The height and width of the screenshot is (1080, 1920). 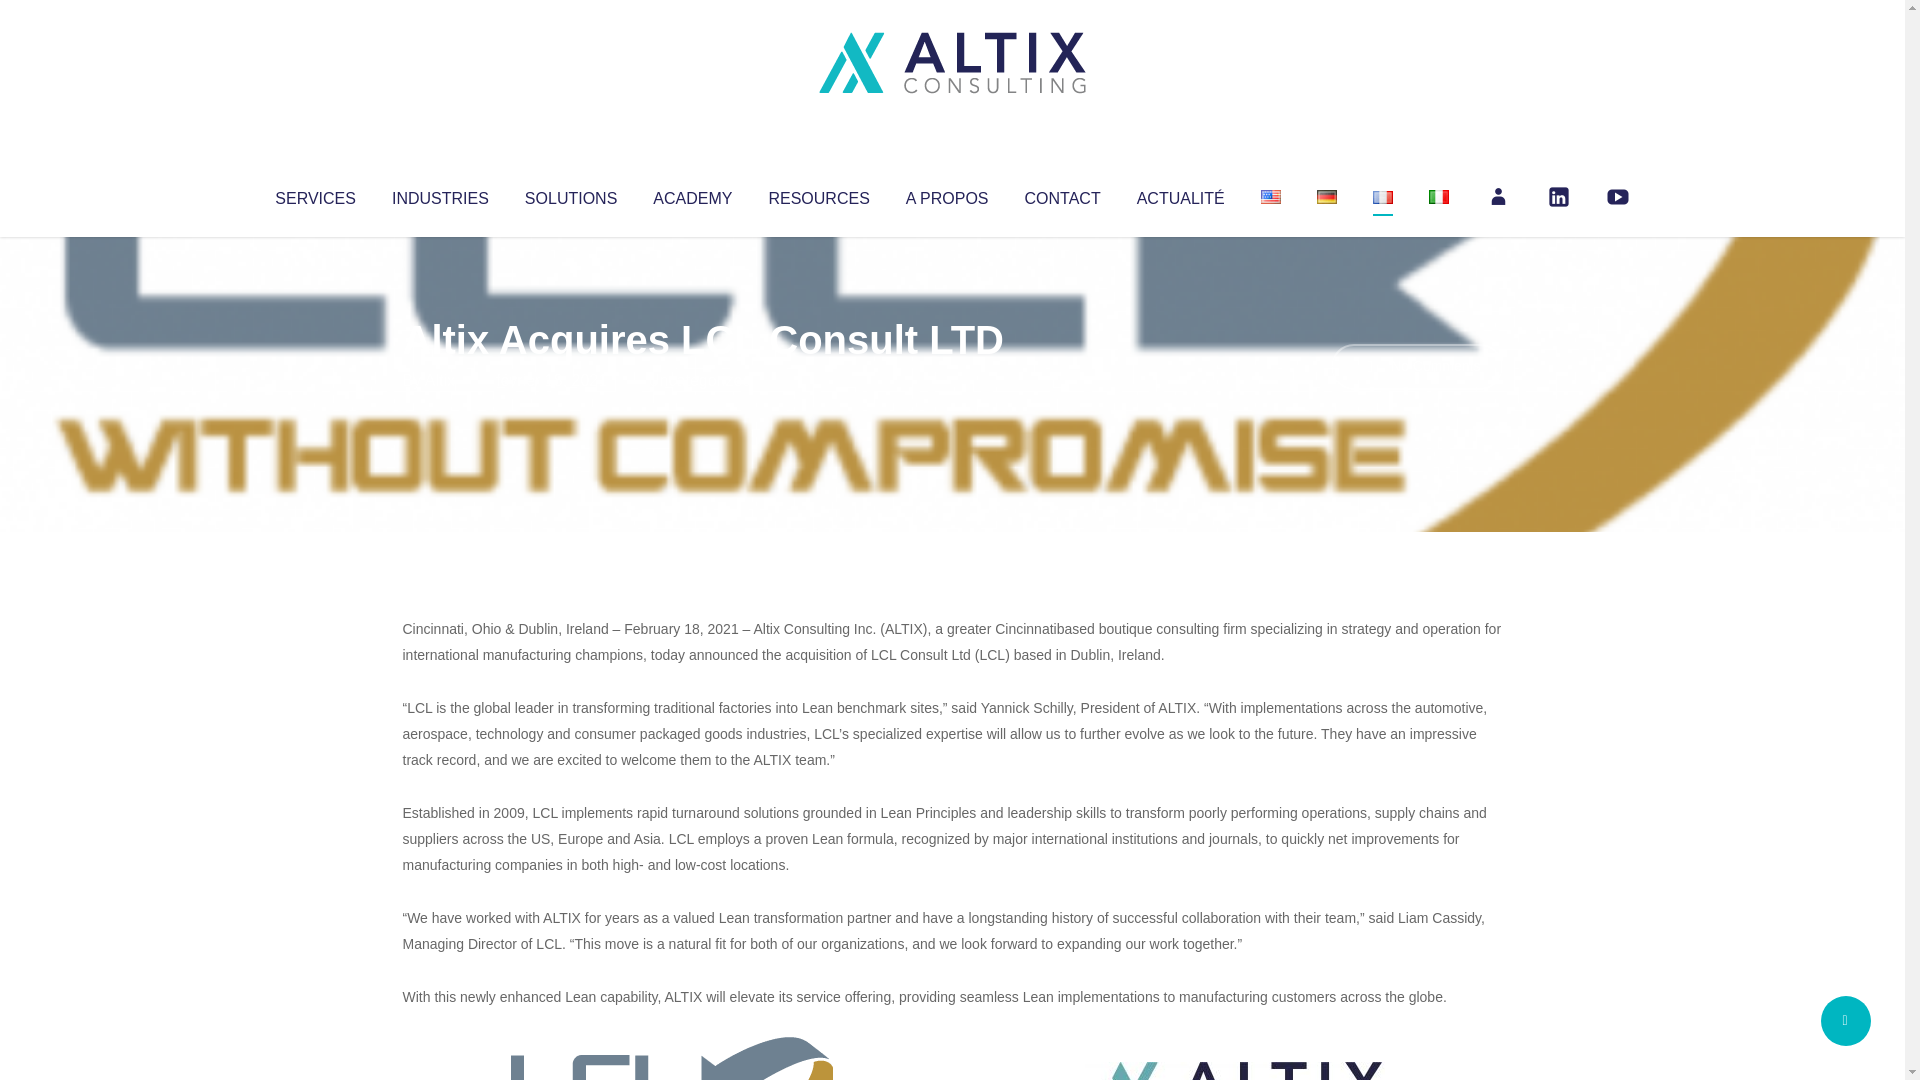 I want to click on Articles par Altix, so click(x=440, y=380).